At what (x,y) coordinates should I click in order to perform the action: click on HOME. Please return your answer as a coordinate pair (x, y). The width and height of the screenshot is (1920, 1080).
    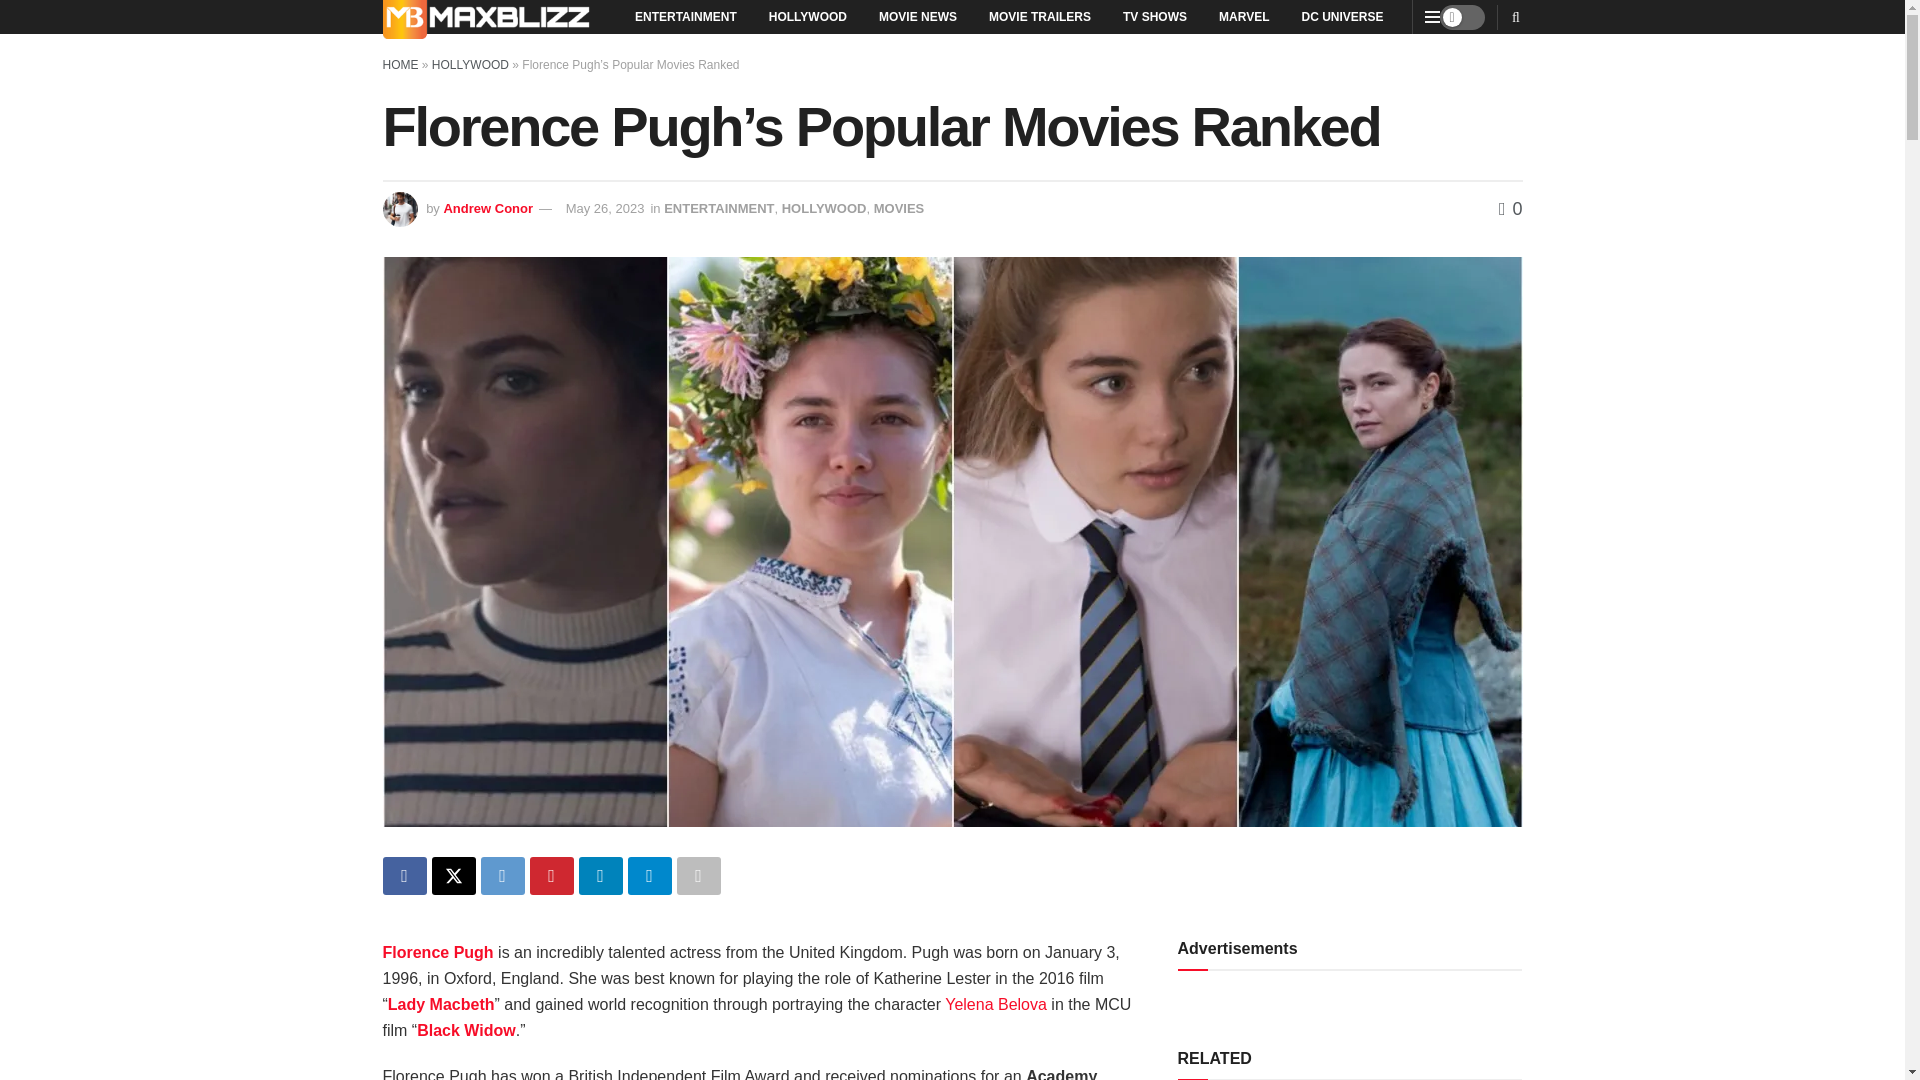
    Looking at the image, I should click on (400, 65).